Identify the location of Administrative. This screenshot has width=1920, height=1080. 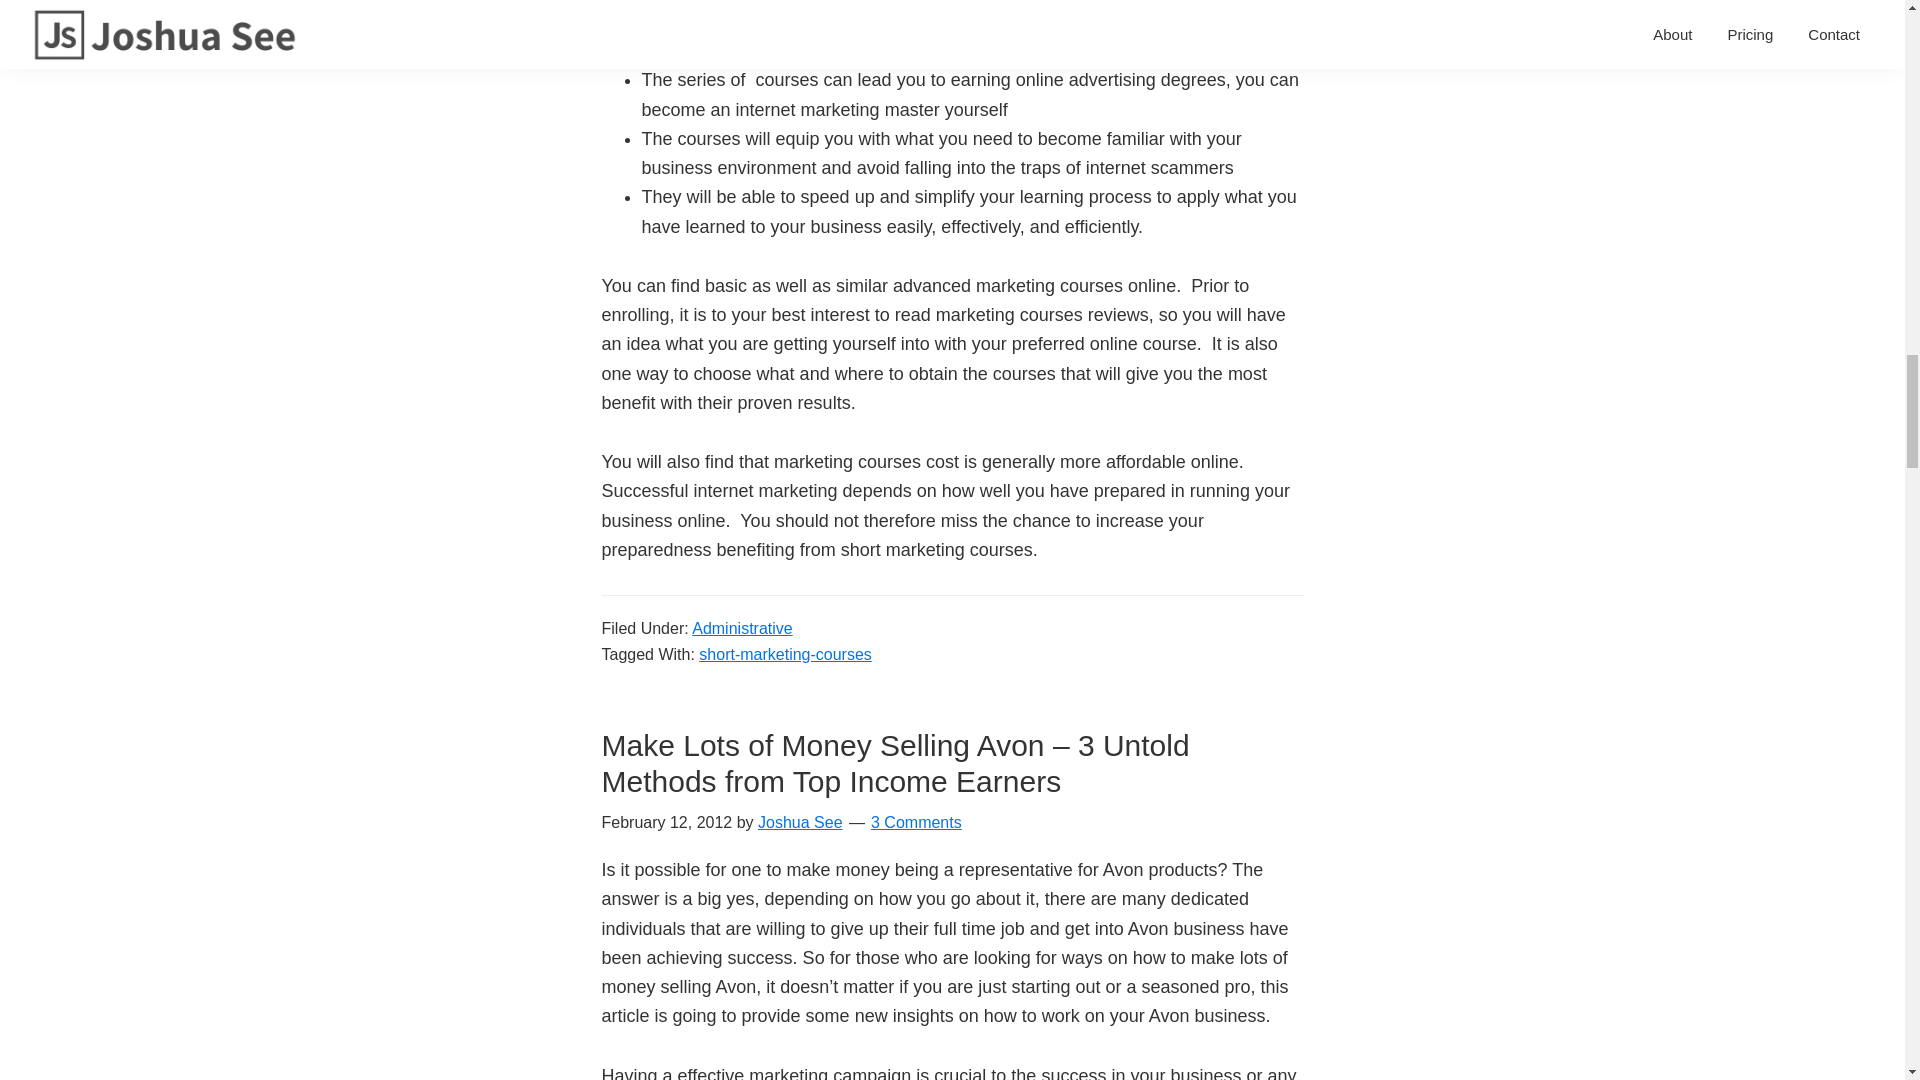
(741, 628).